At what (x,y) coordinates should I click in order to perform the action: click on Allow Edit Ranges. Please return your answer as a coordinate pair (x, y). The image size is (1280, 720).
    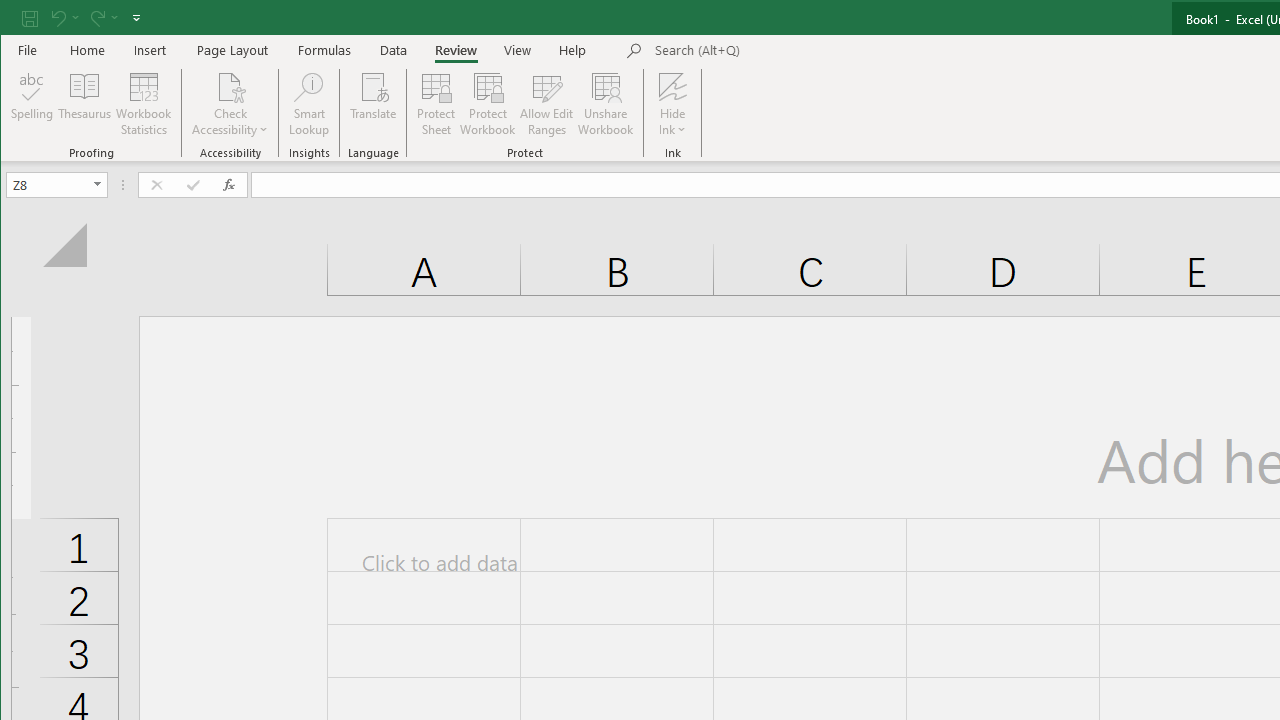
    Looking at the image, I should click on (547, 104).